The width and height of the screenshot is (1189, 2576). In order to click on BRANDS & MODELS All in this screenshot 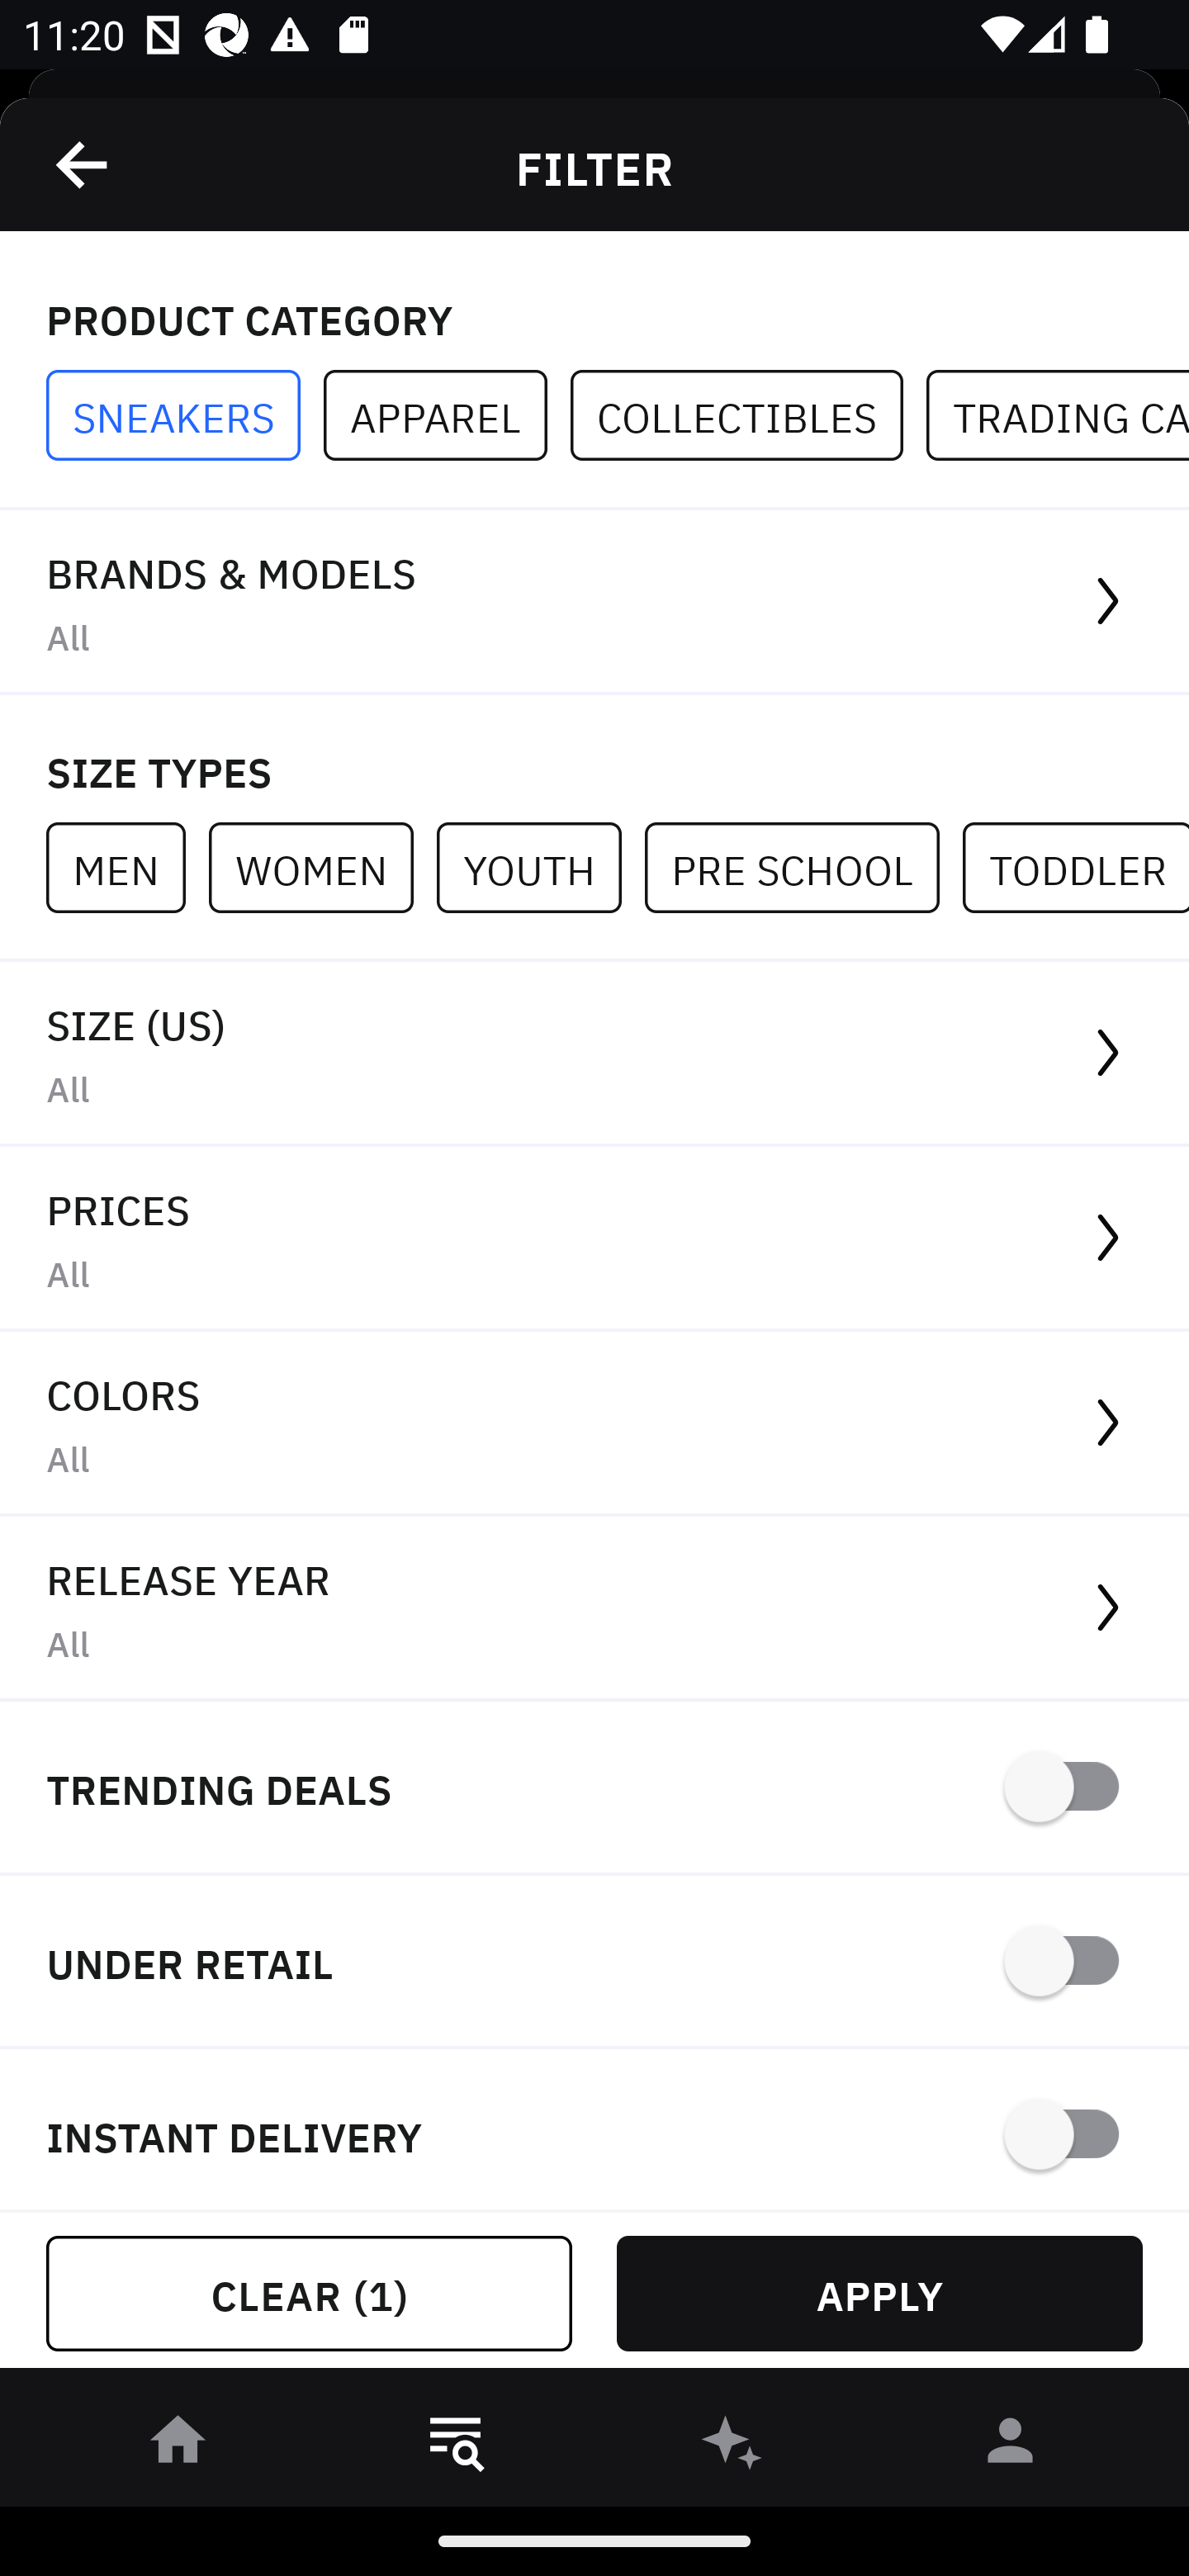, I will do `click(594, 603)`.